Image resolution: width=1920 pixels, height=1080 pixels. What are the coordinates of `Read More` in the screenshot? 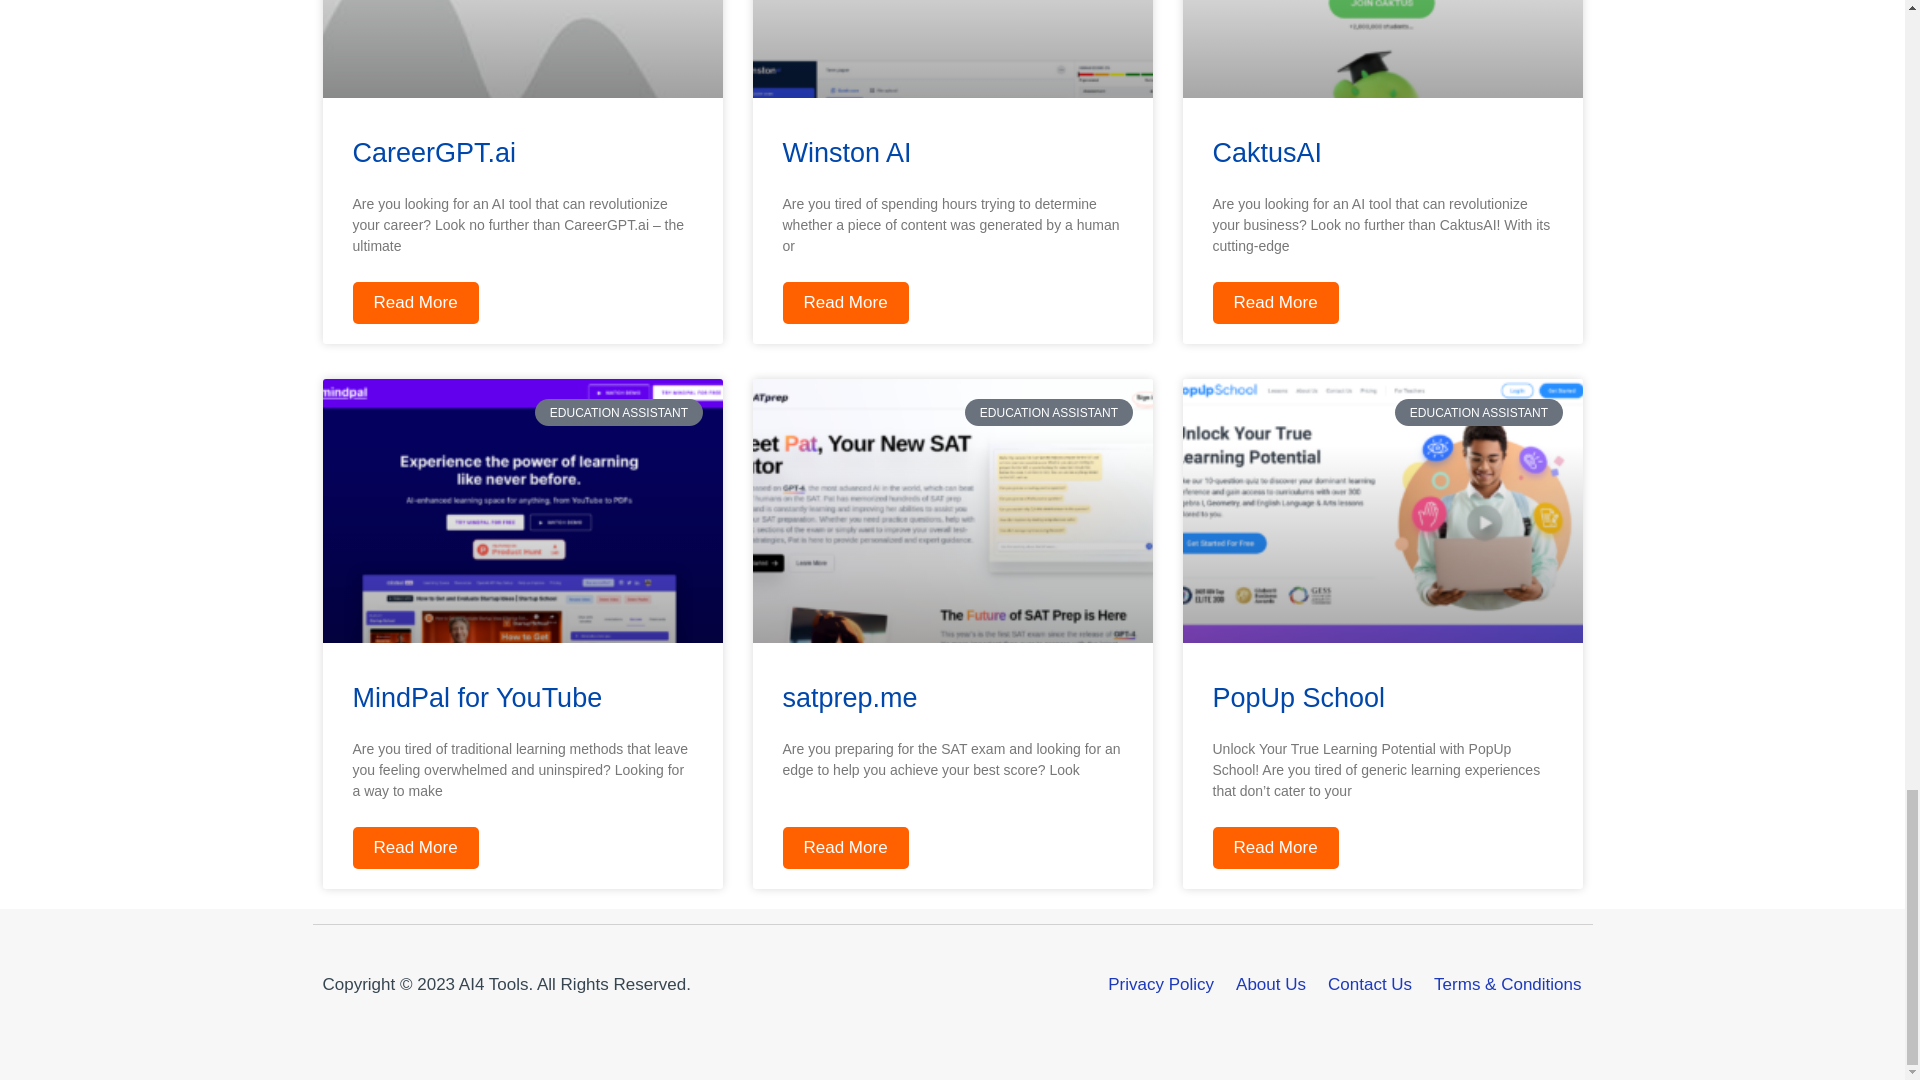 It's located at (414, 848).